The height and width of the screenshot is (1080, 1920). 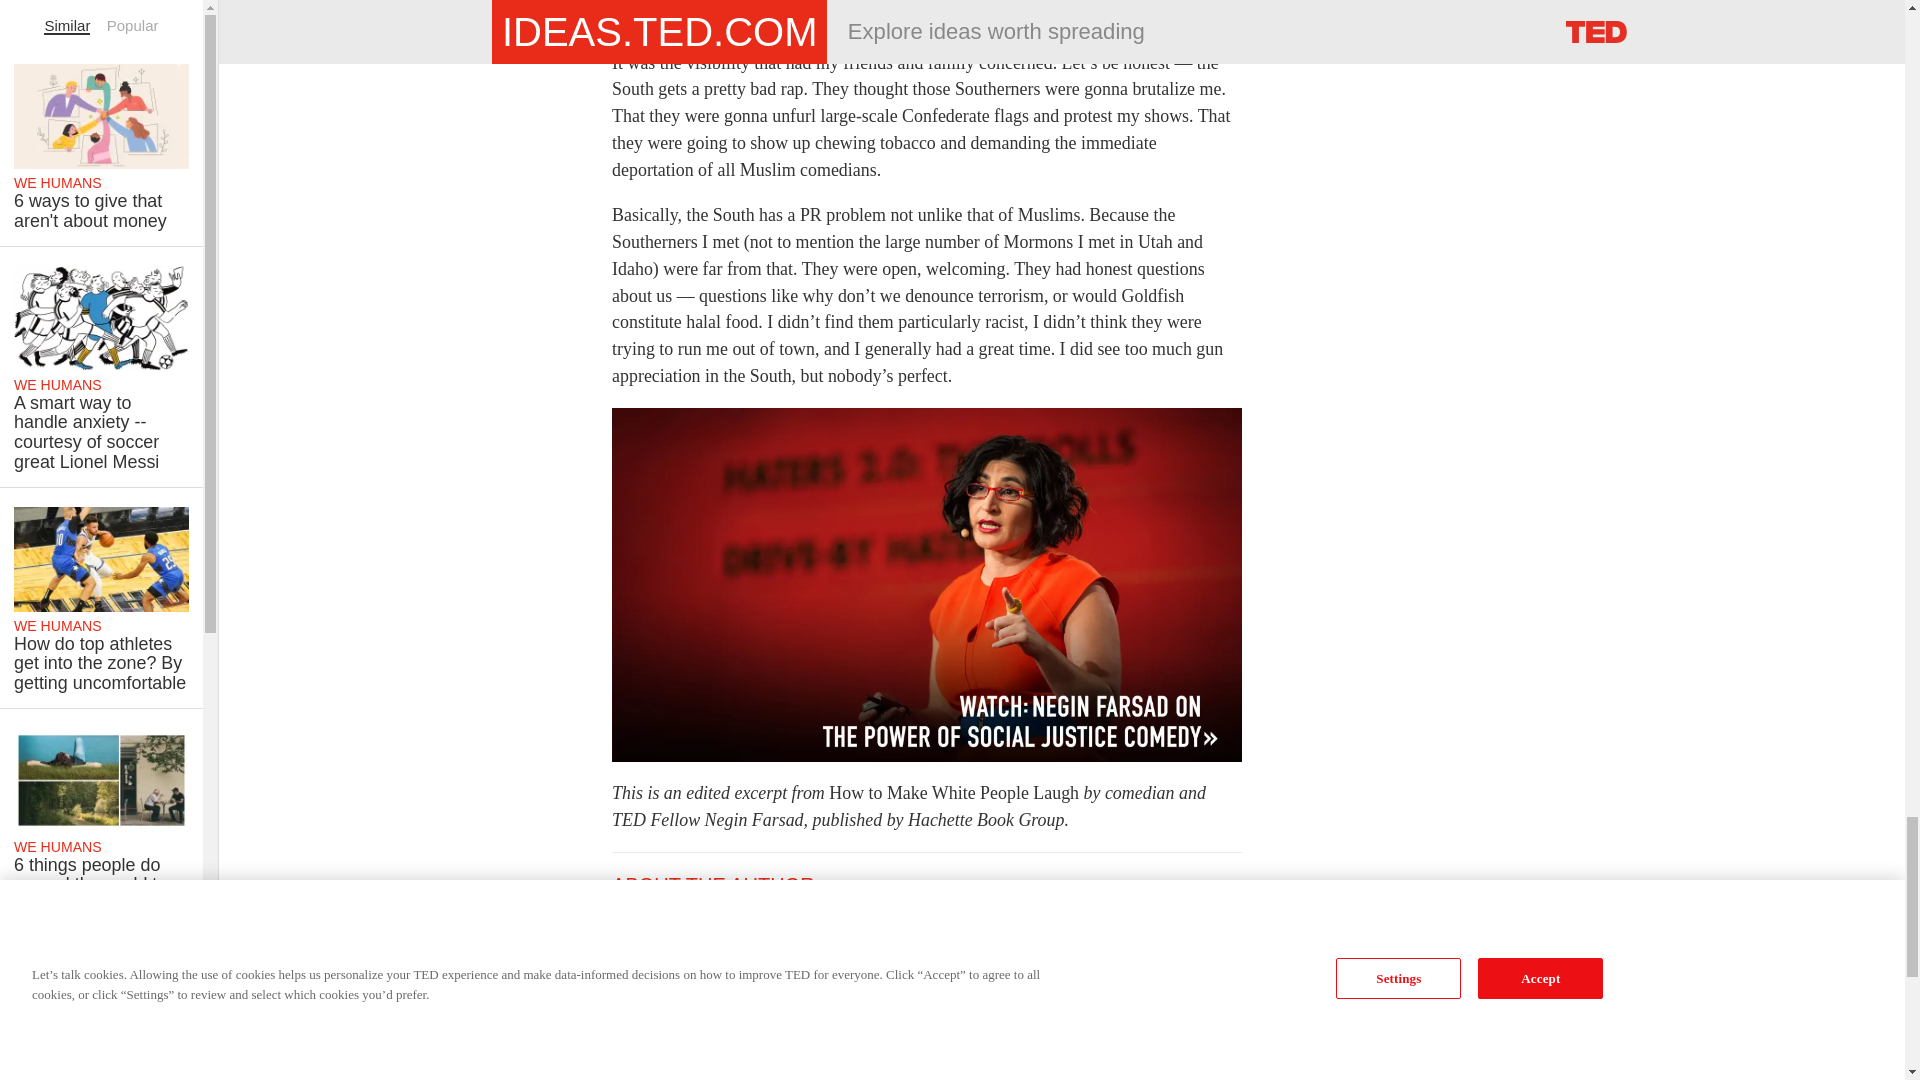 I want to click on blog, so click(x=708, y=1068).